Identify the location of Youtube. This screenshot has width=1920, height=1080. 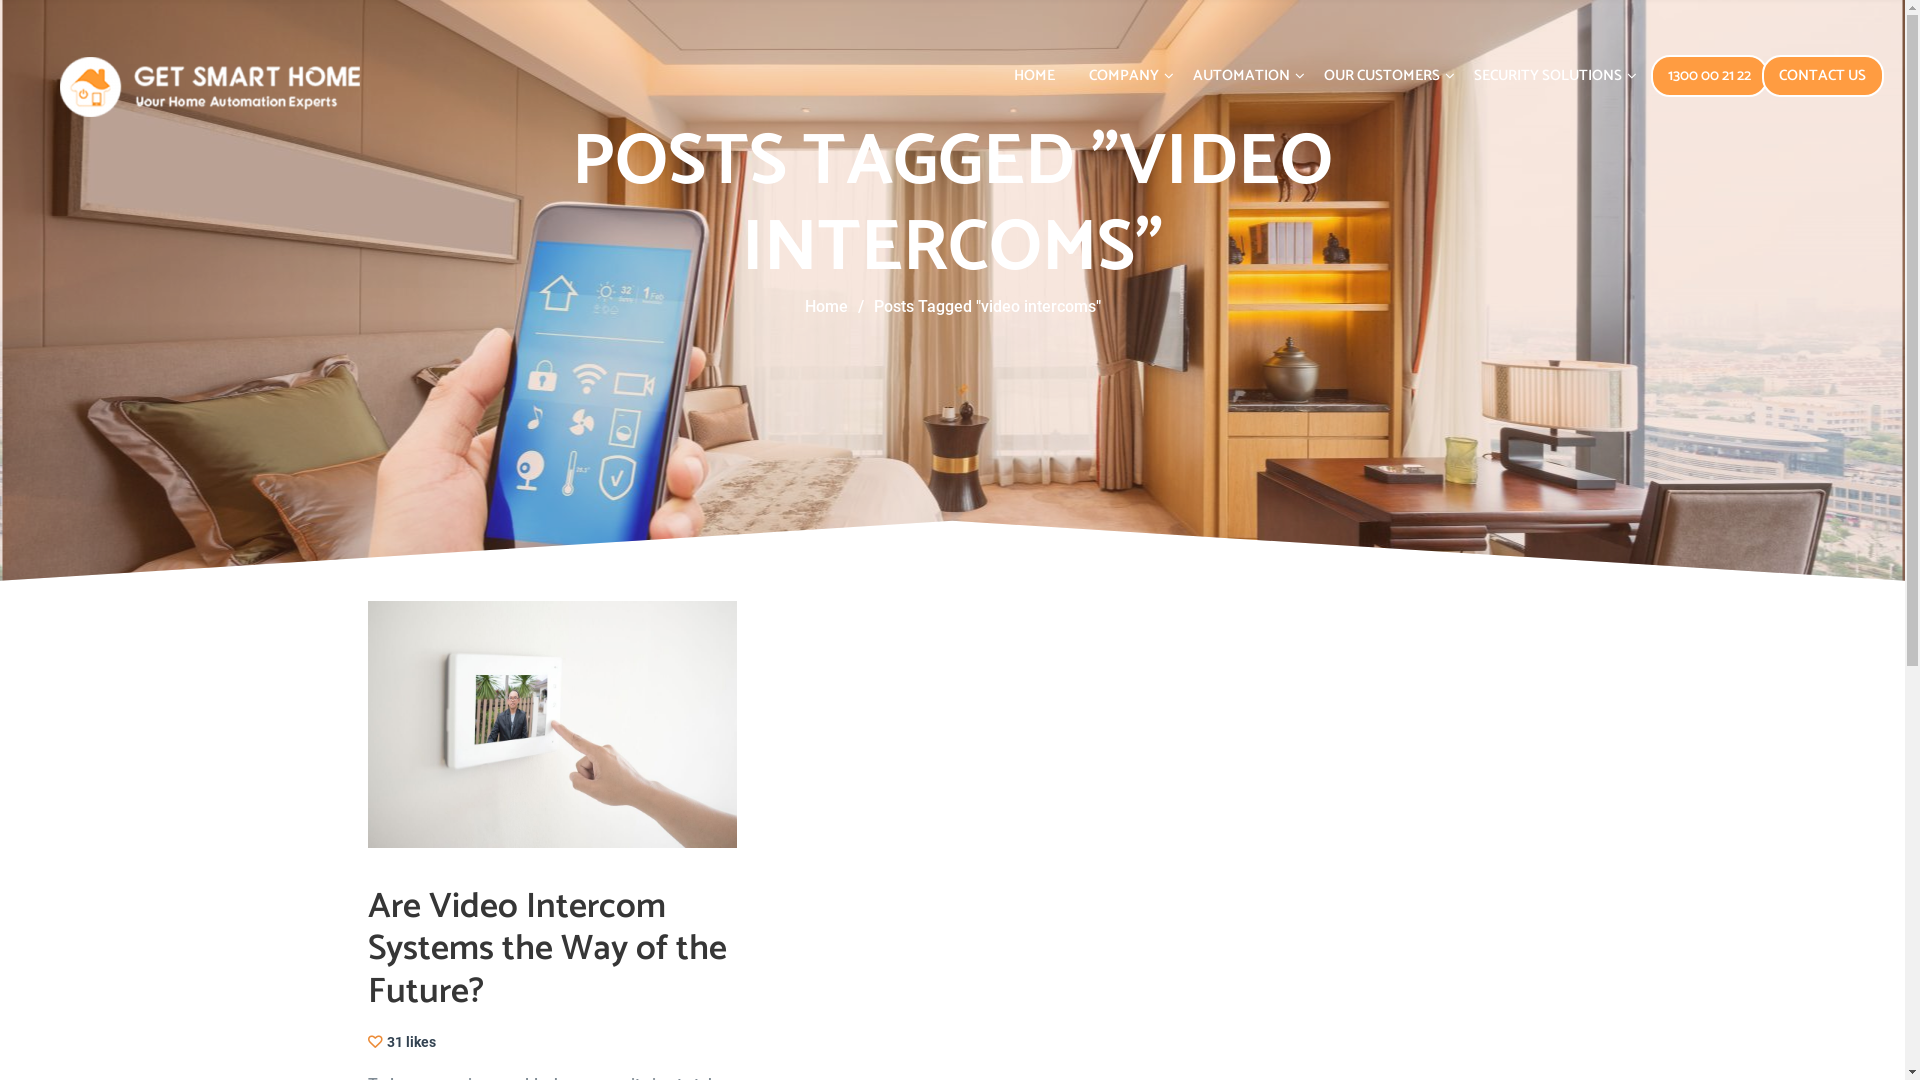
(1456, 1048).